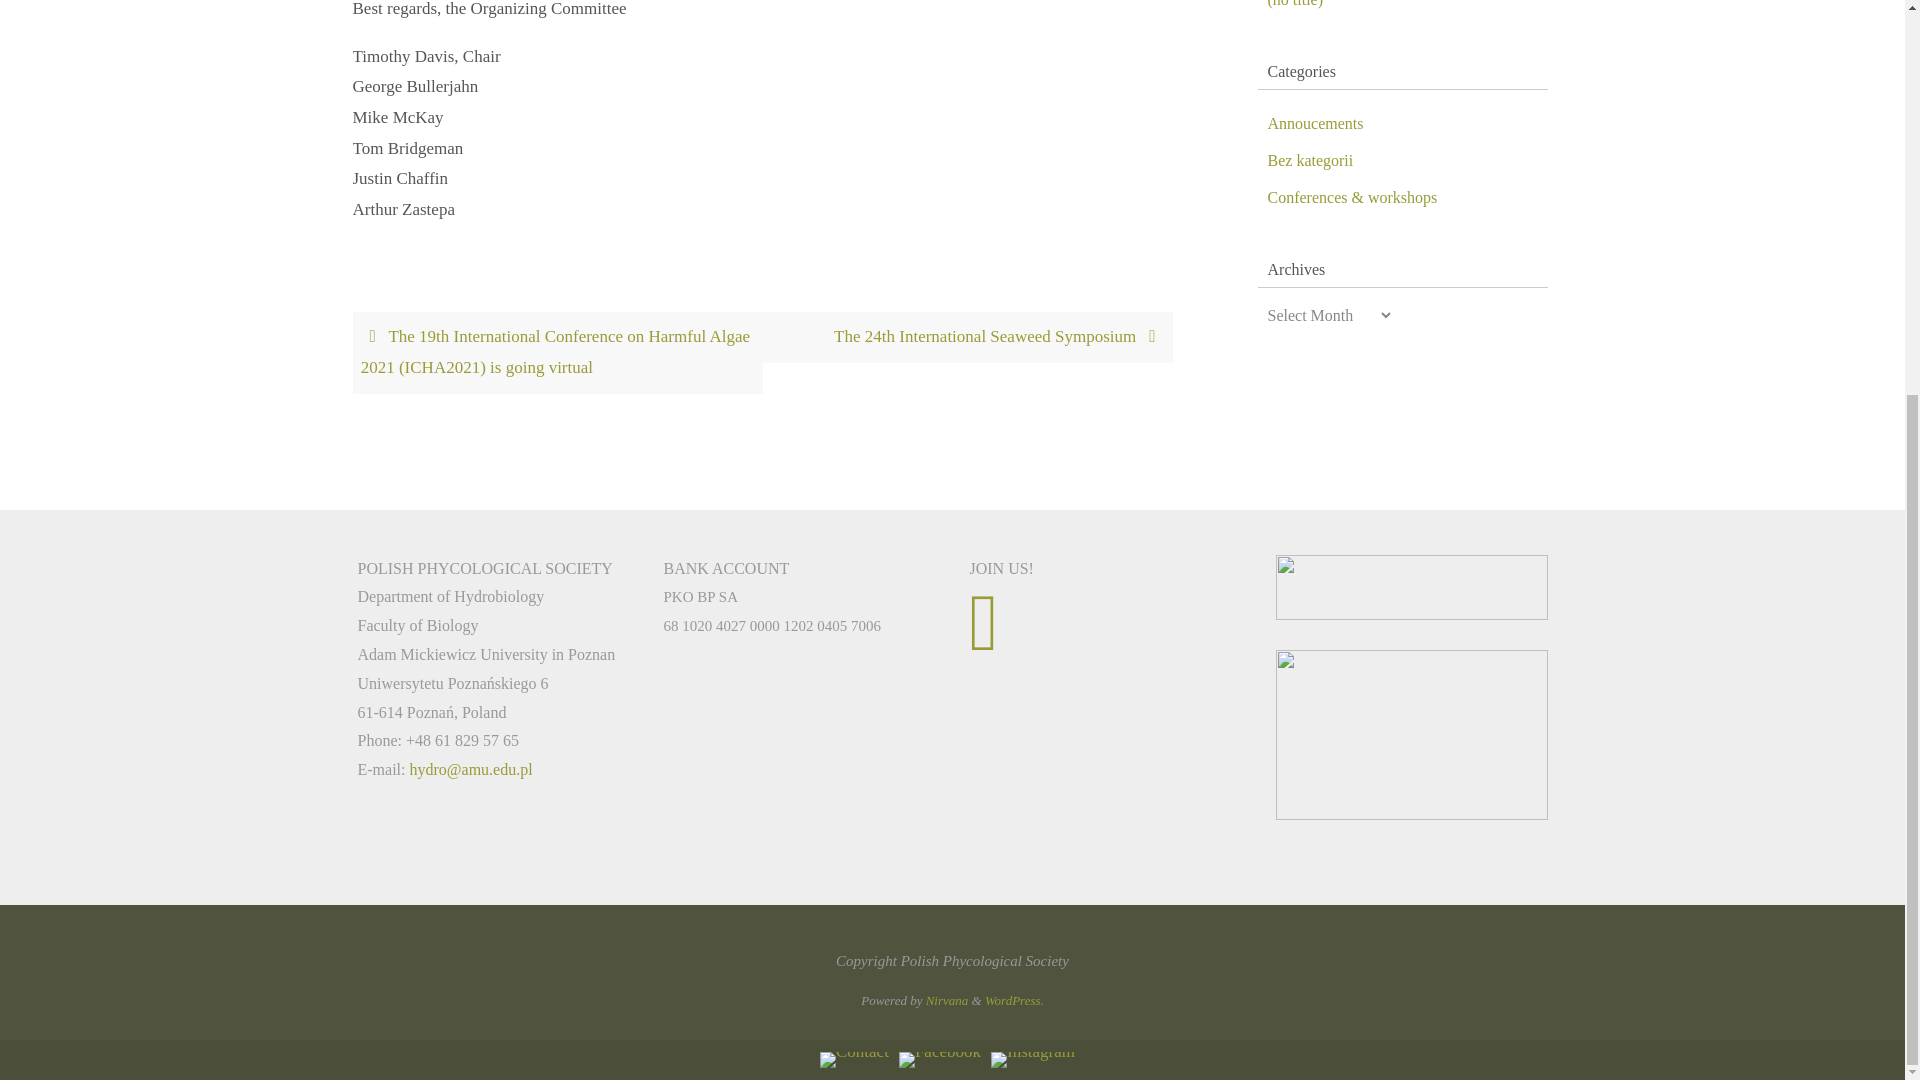  Describe the element at coordinates (966, 337) in the screenshot. I see `The 24th International Seaweed Symposium` at that location.